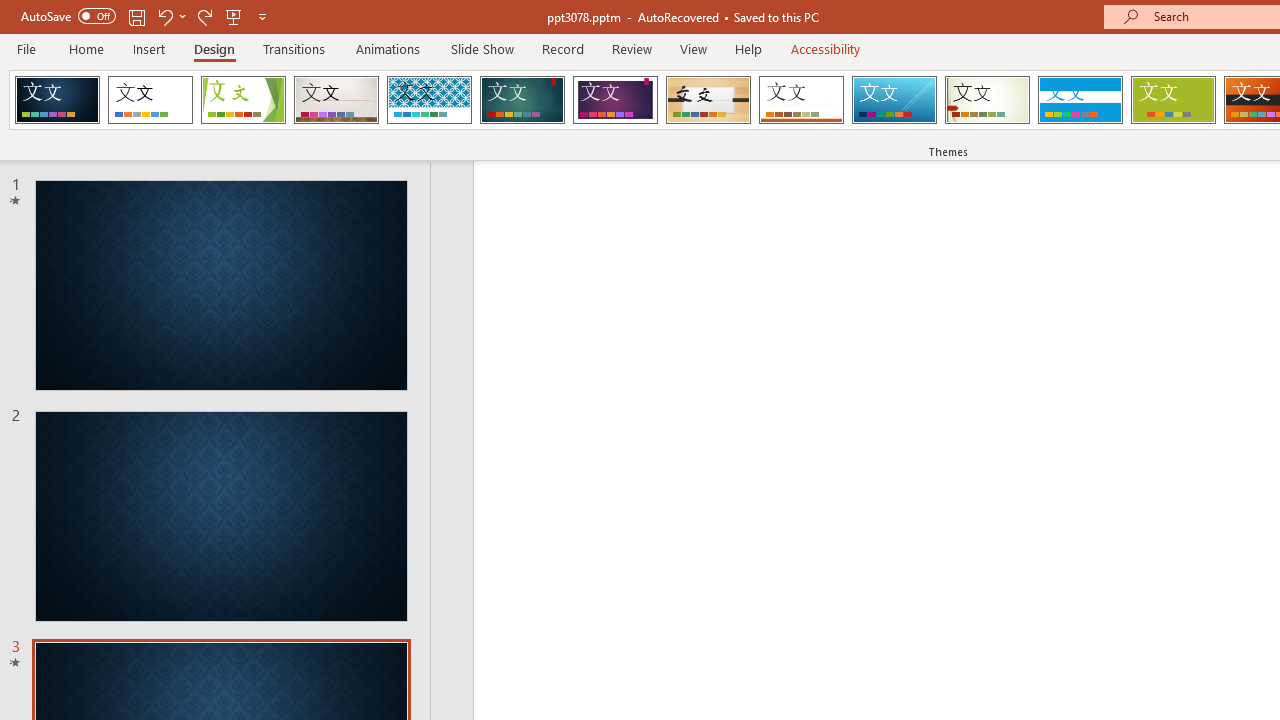 The width and height of the screenshot is (1280, 720). I want to click on Ion, so click(522, 100).